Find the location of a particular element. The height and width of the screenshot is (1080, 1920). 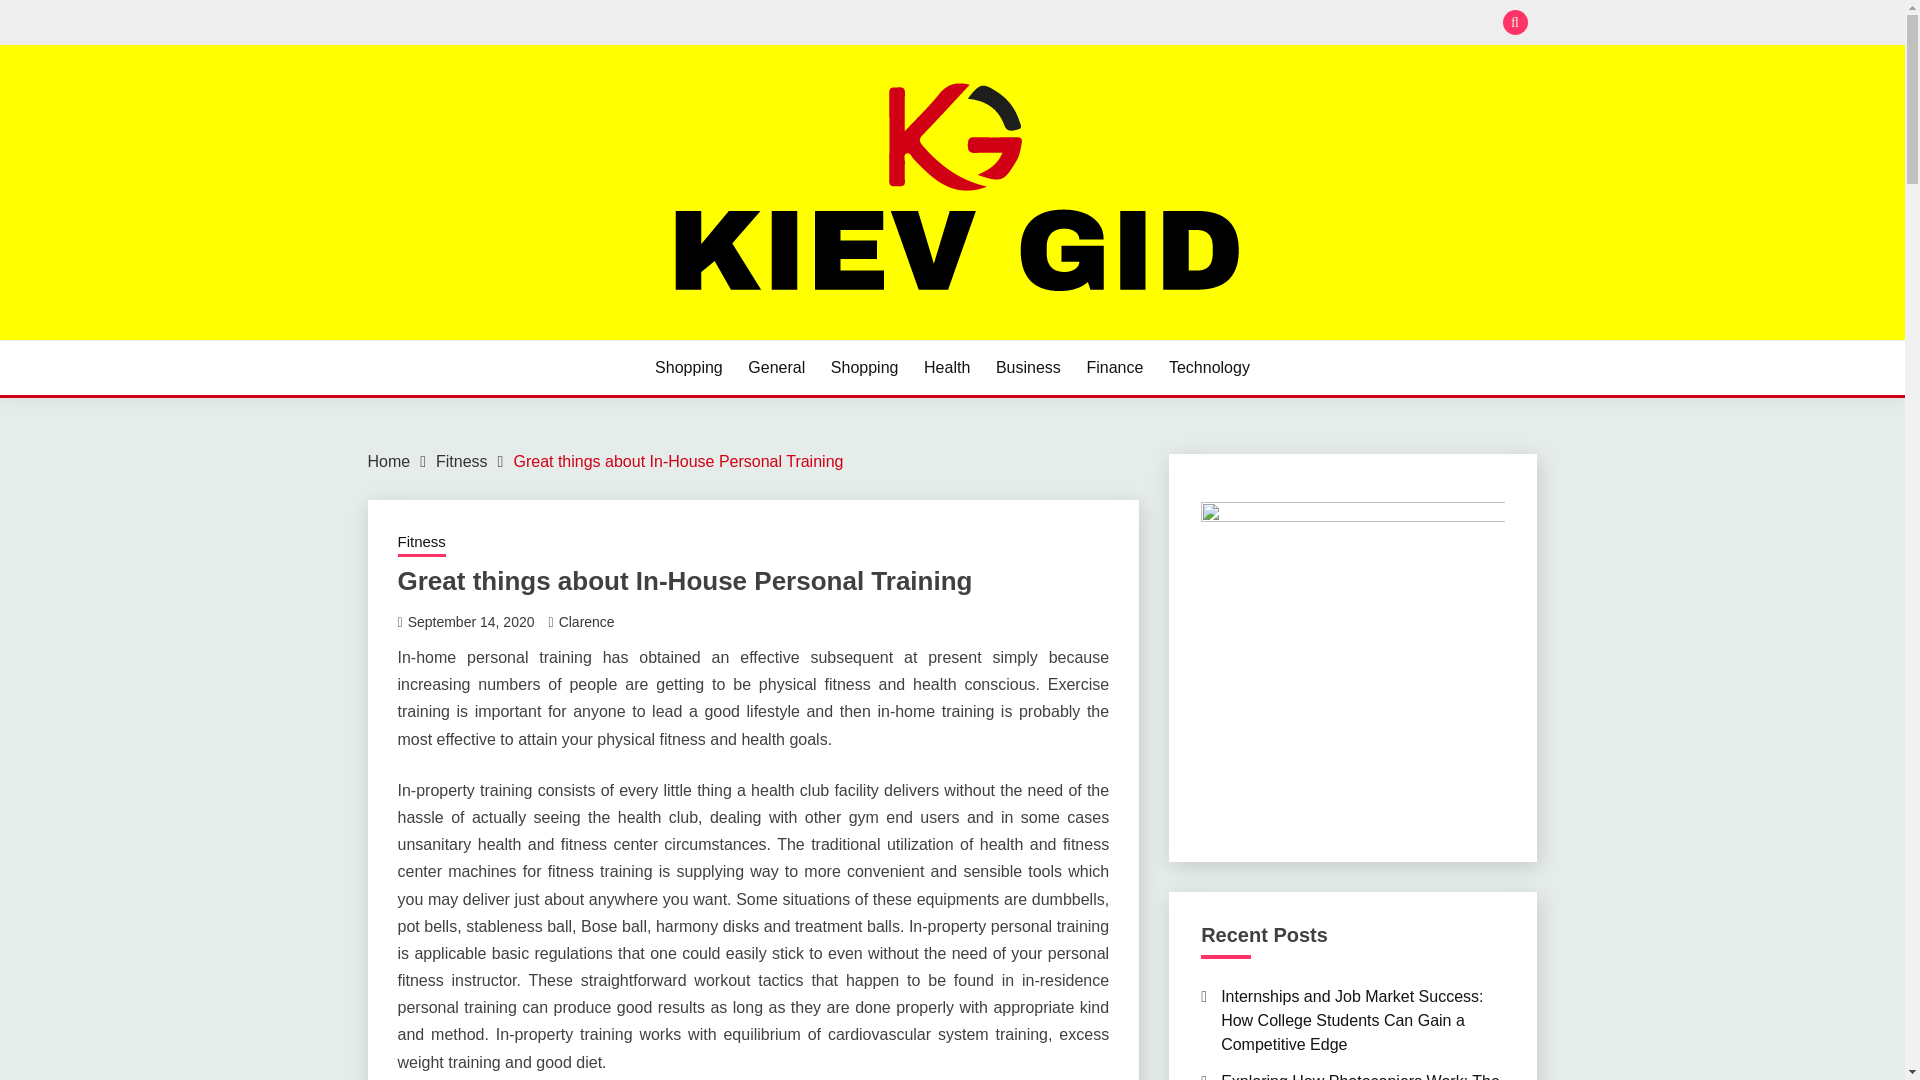

Home is located at coordinates (389, 460).